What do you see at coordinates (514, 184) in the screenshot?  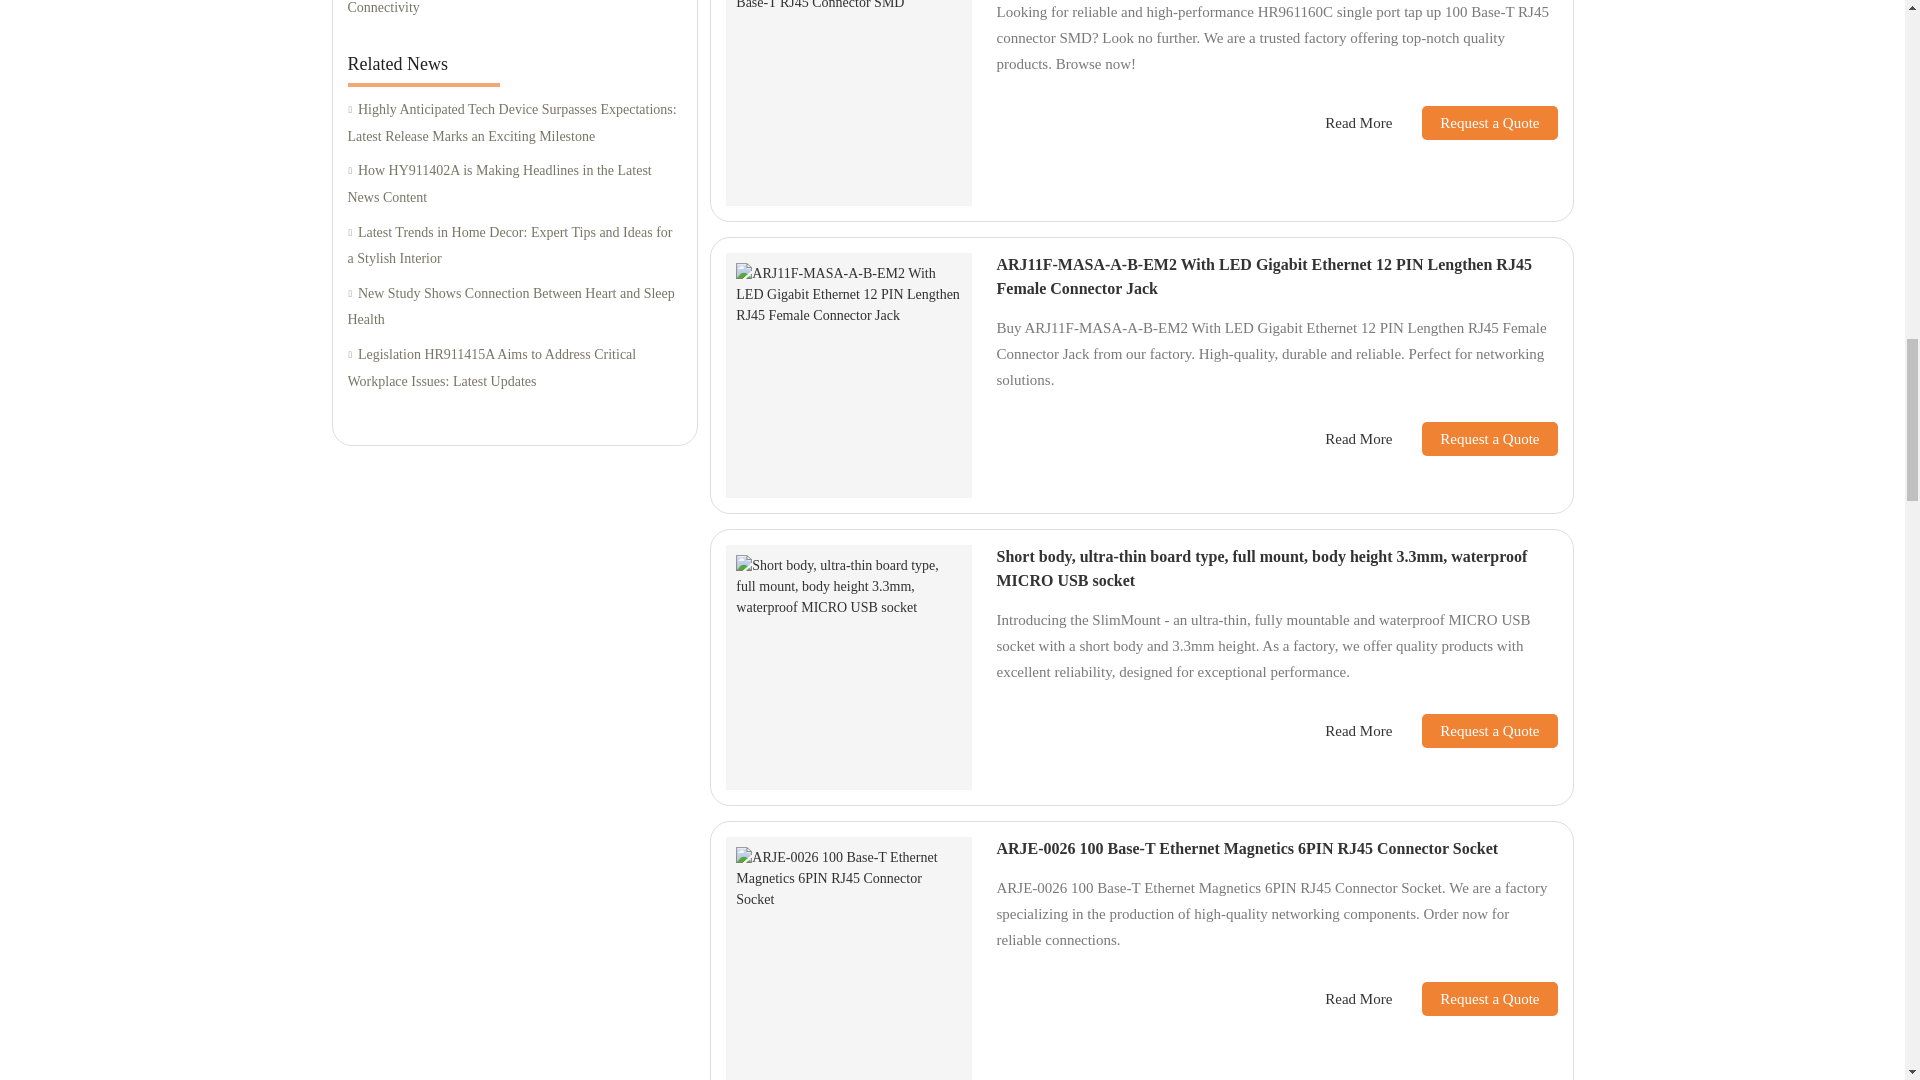 I see `How HY911402A is Making Headlines in the Latest News Content` at bounding box center [514, 184].